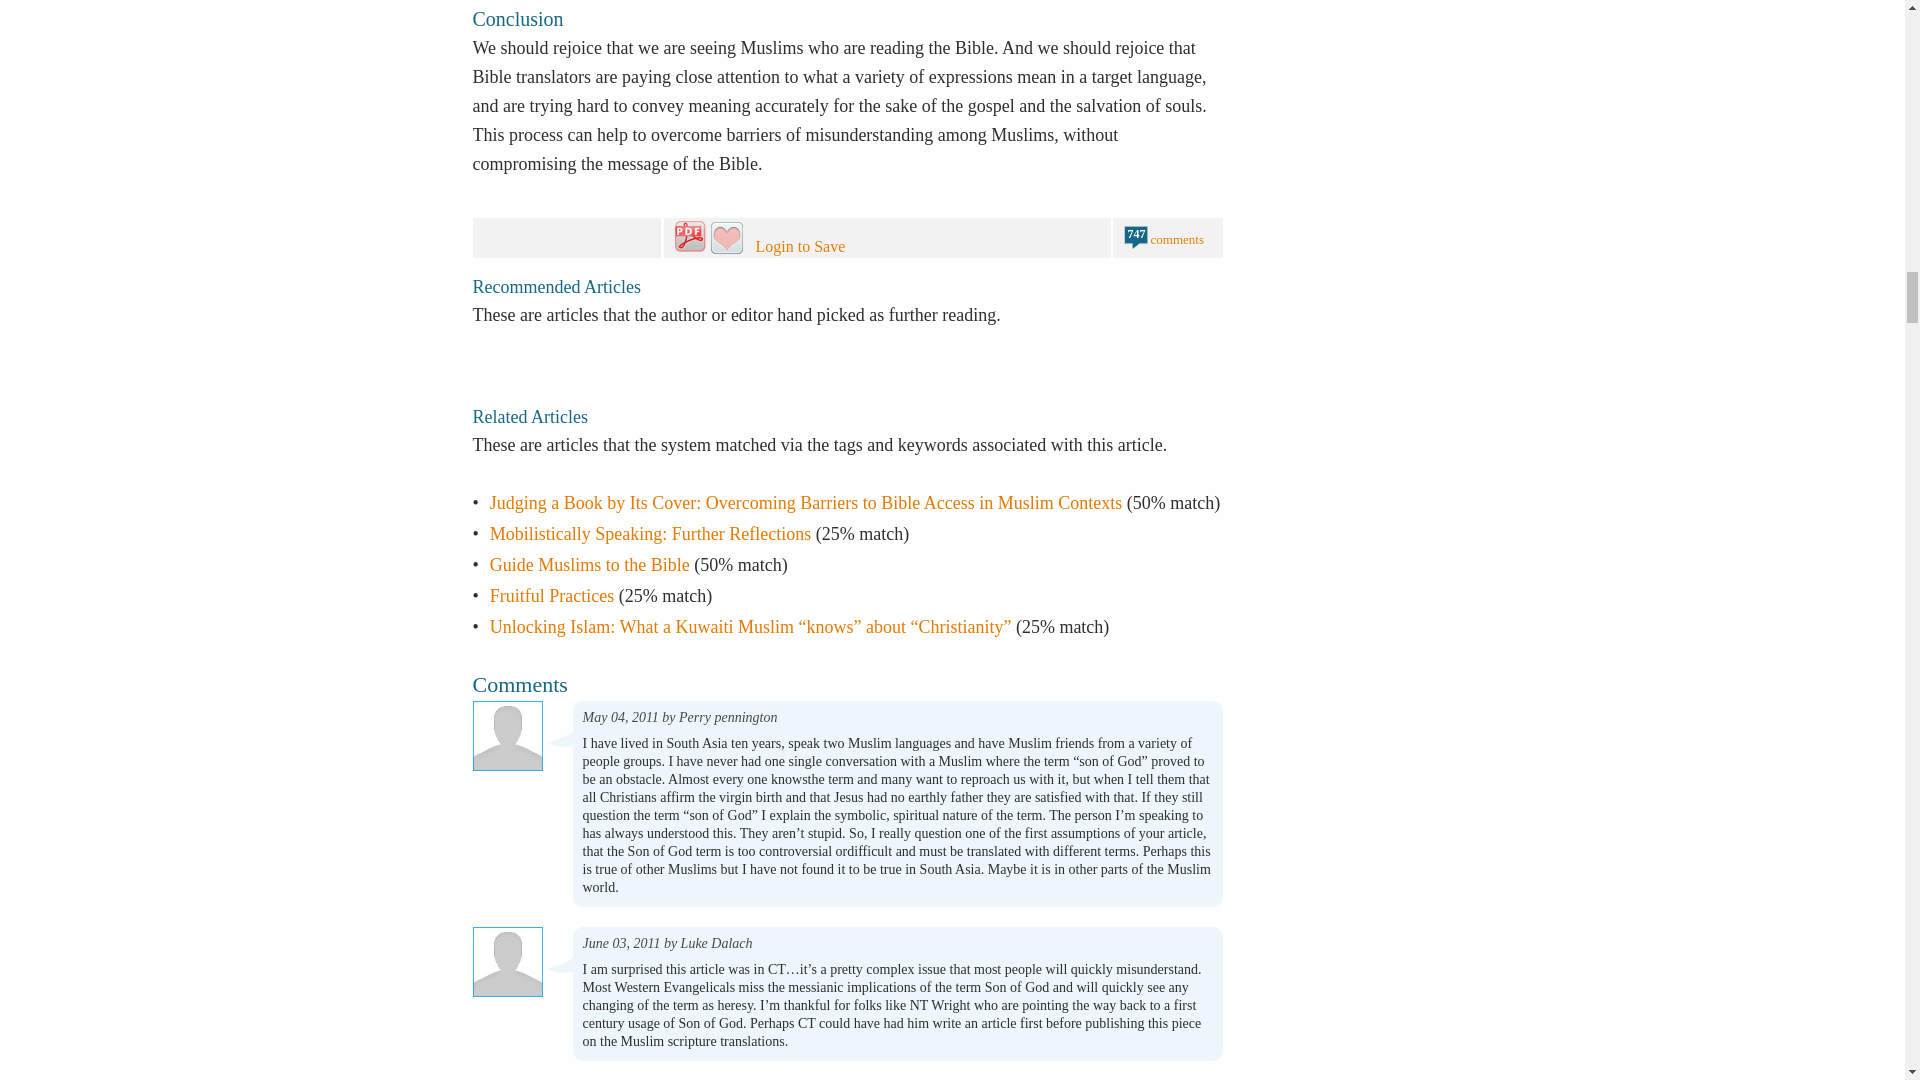 This screenshot has width=1920, height=1080. What do you see at coordinates (848, 240) in the screenshot?
I see `Login to Save` at bounding box center [848, 240].